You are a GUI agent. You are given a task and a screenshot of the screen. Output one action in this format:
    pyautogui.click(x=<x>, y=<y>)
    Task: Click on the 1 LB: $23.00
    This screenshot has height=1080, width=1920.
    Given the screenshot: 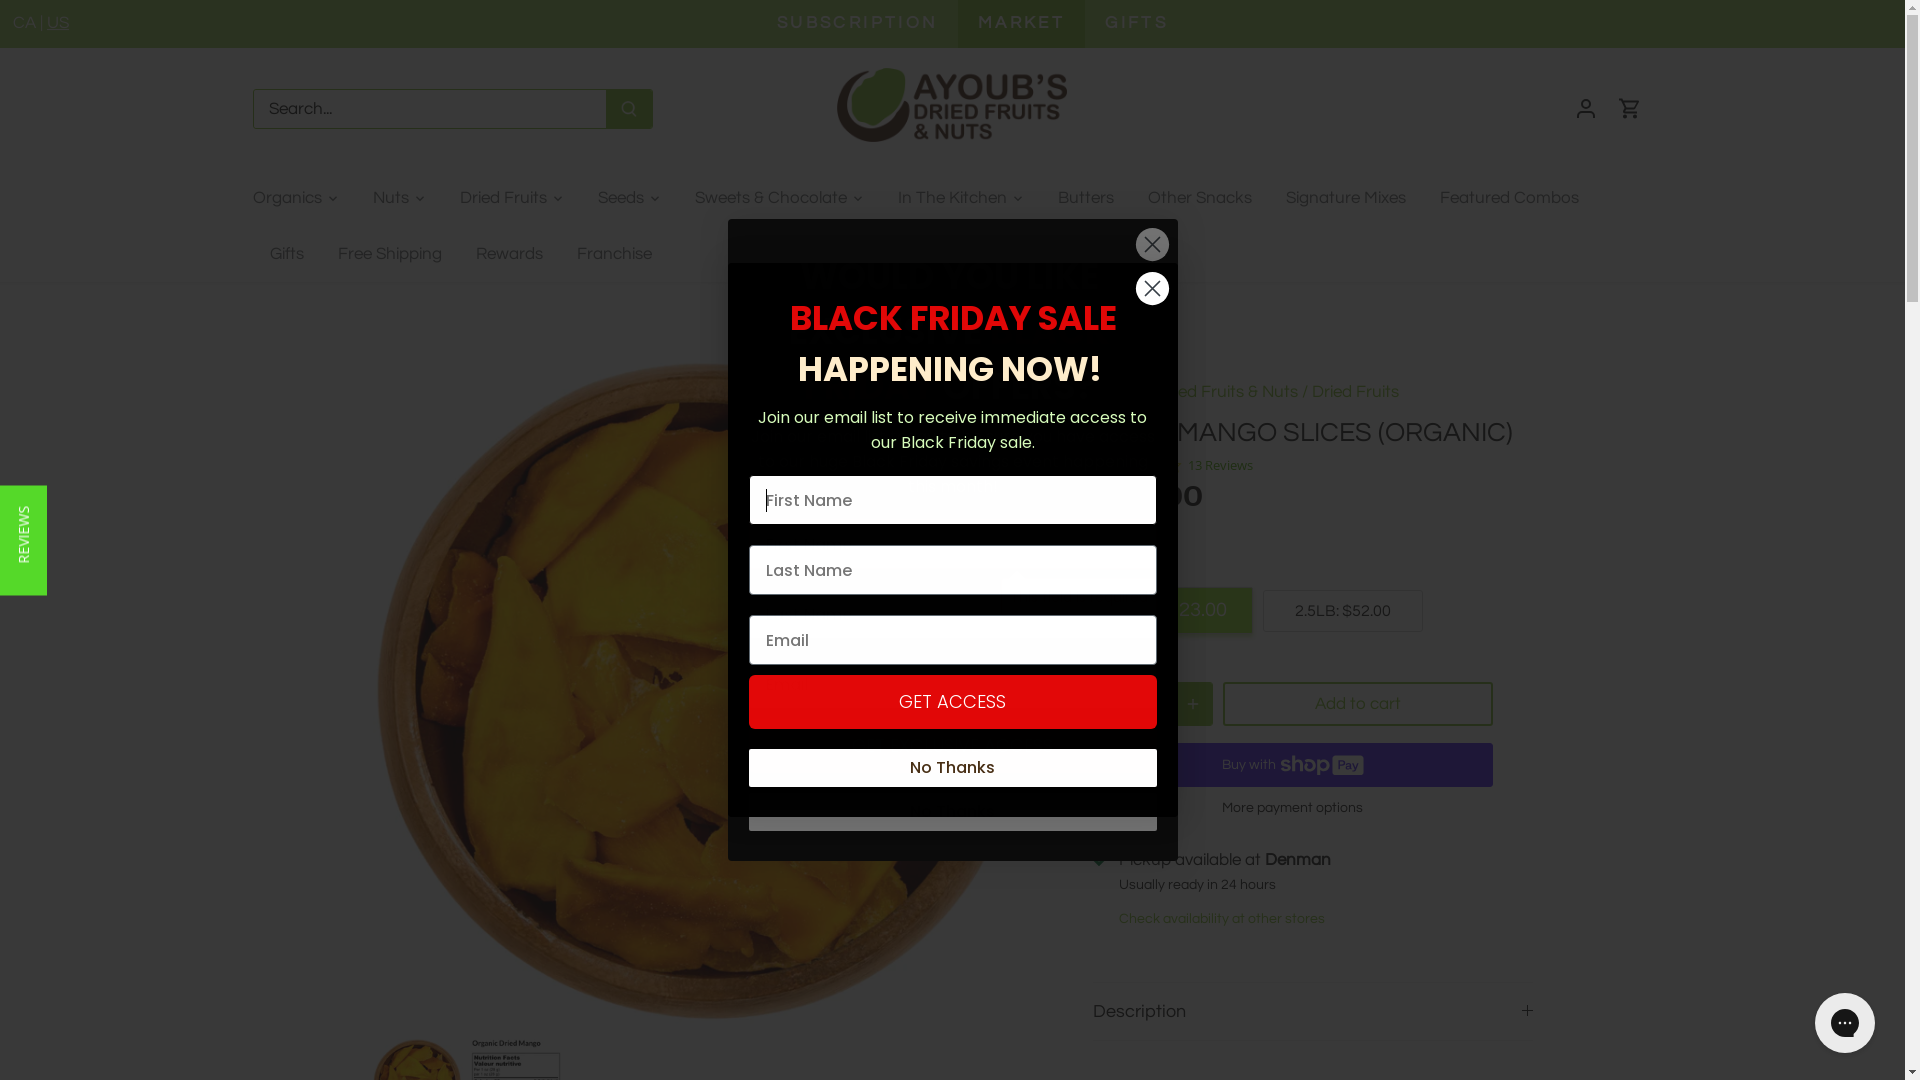 What is the action you would take?
    pyautogui.click(x=1172, y=610)
    